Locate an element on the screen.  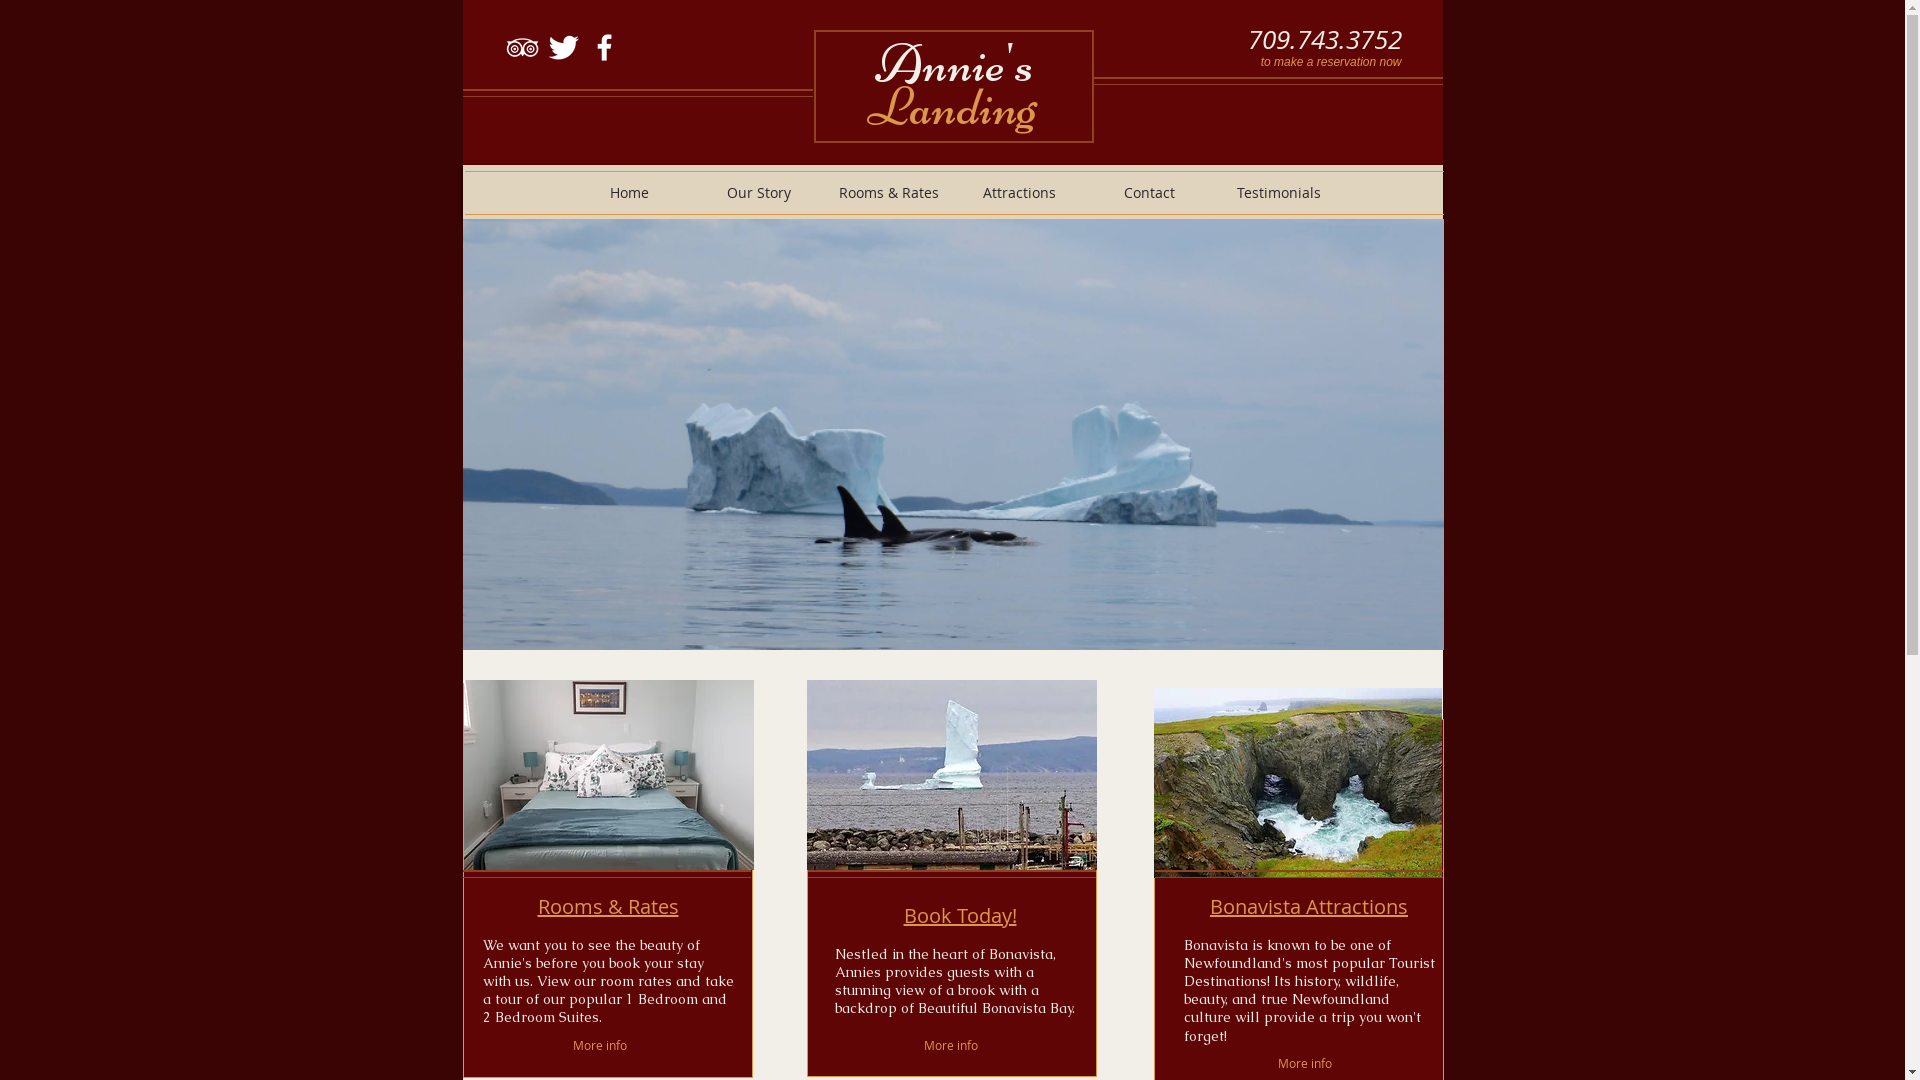
Landing is located at coordinates (952, 106).